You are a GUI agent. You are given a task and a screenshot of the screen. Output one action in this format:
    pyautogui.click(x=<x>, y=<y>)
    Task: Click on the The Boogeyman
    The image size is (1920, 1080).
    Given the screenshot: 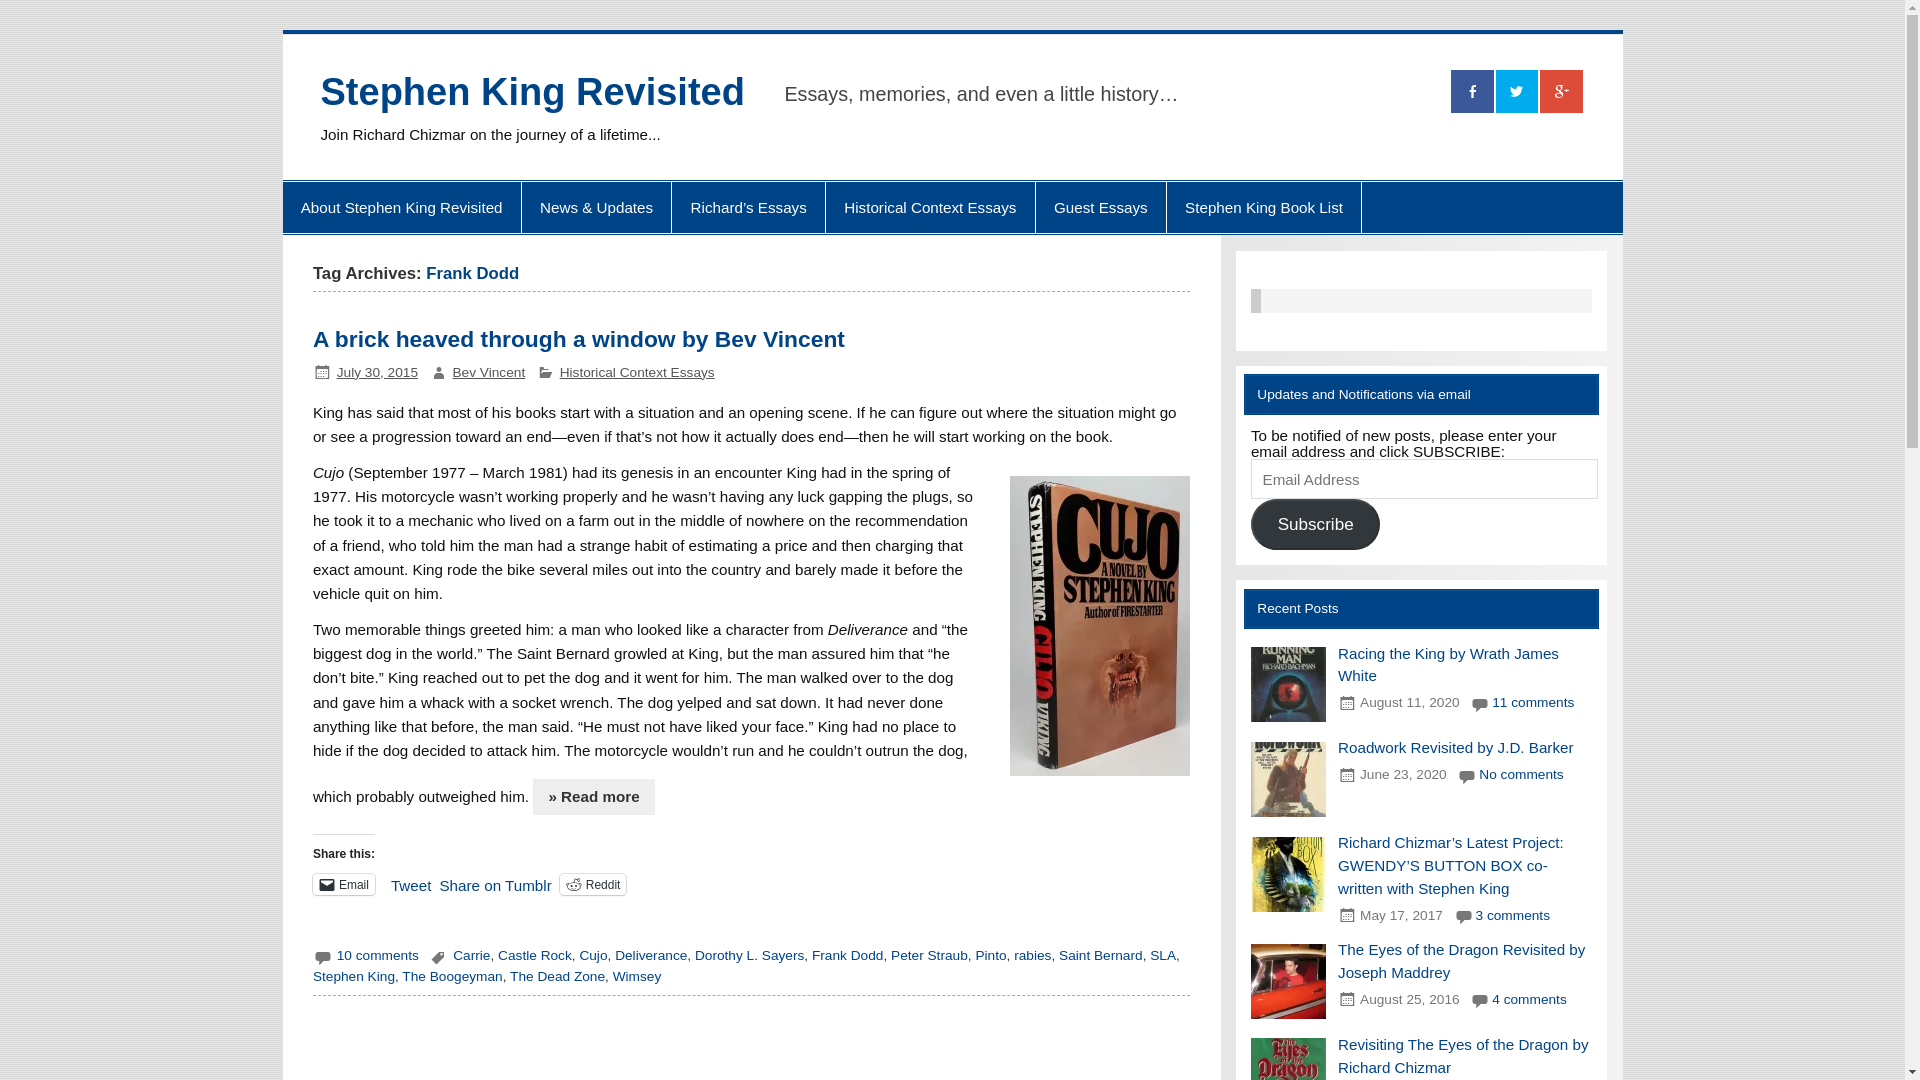 What is the action you would take?
    pyautogui.click(x=451, y=976)
    